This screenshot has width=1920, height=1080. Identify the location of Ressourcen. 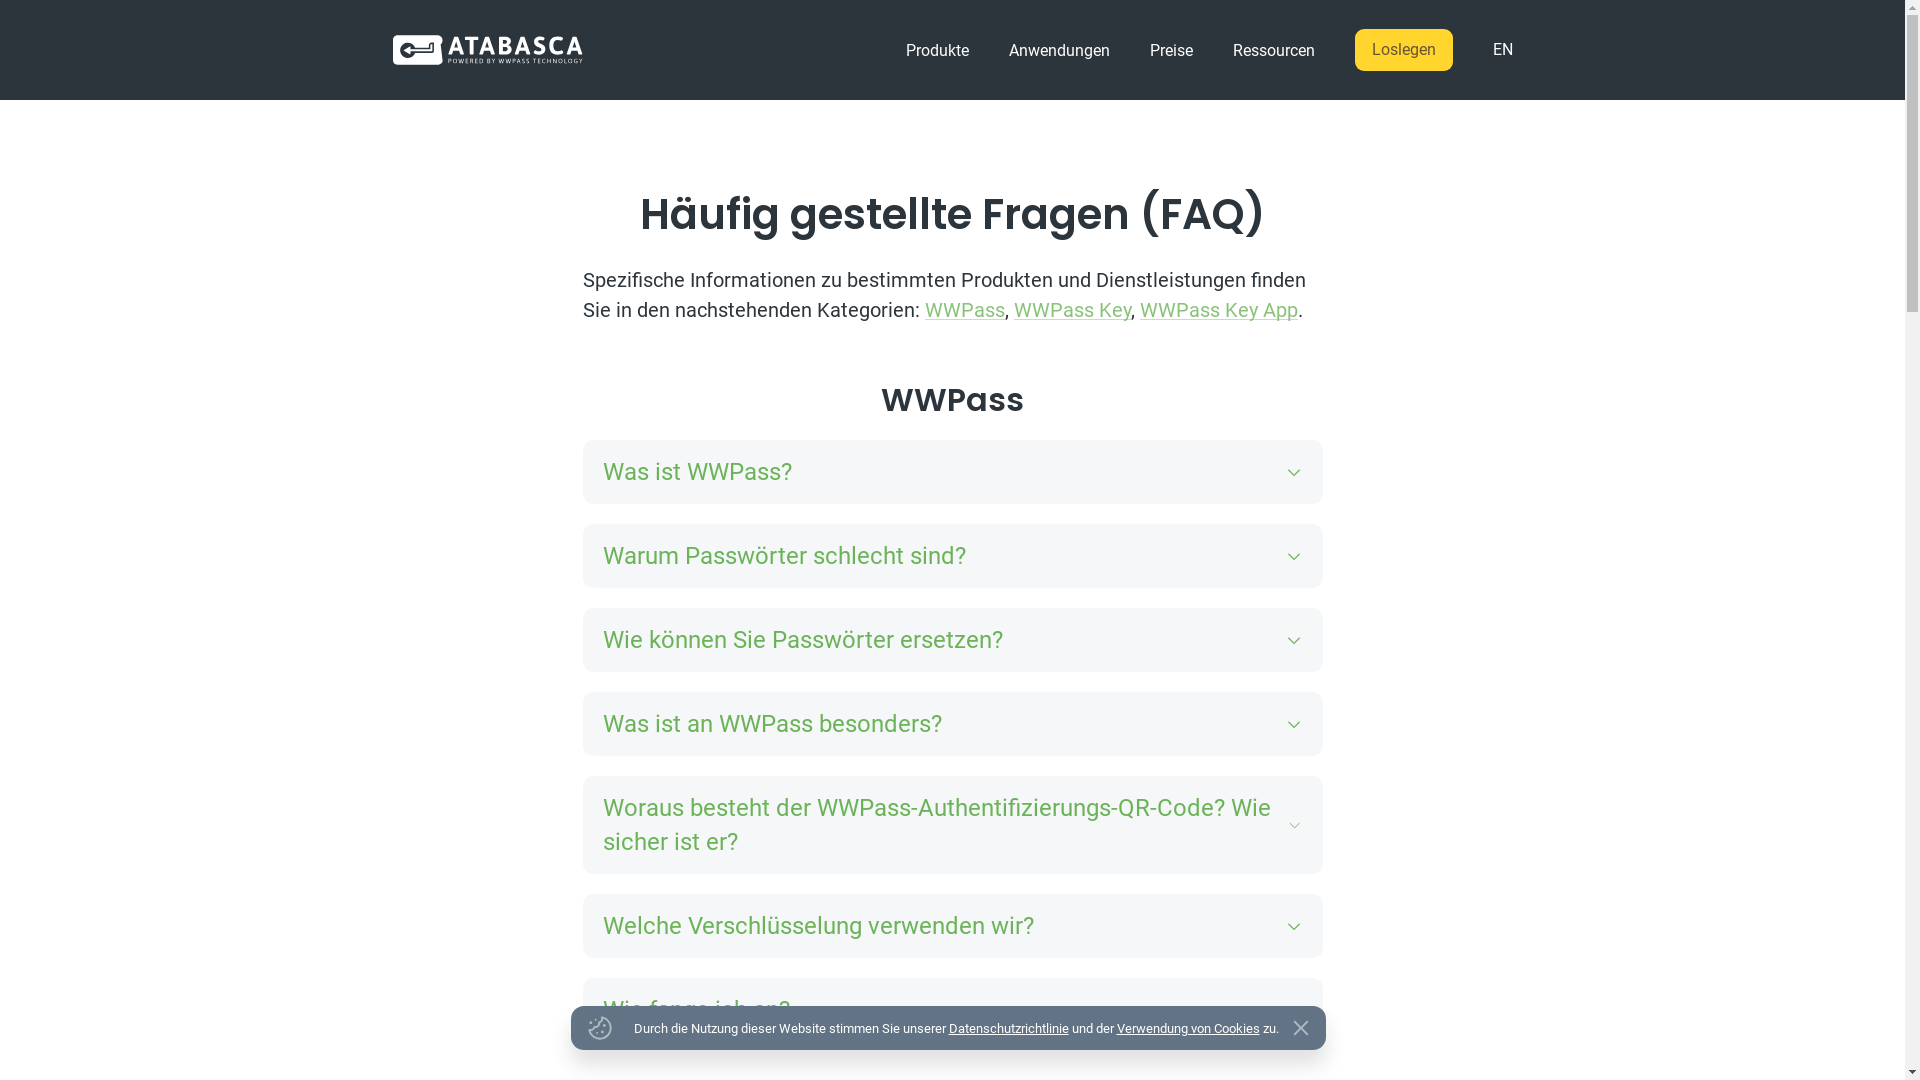
(1273, 50).